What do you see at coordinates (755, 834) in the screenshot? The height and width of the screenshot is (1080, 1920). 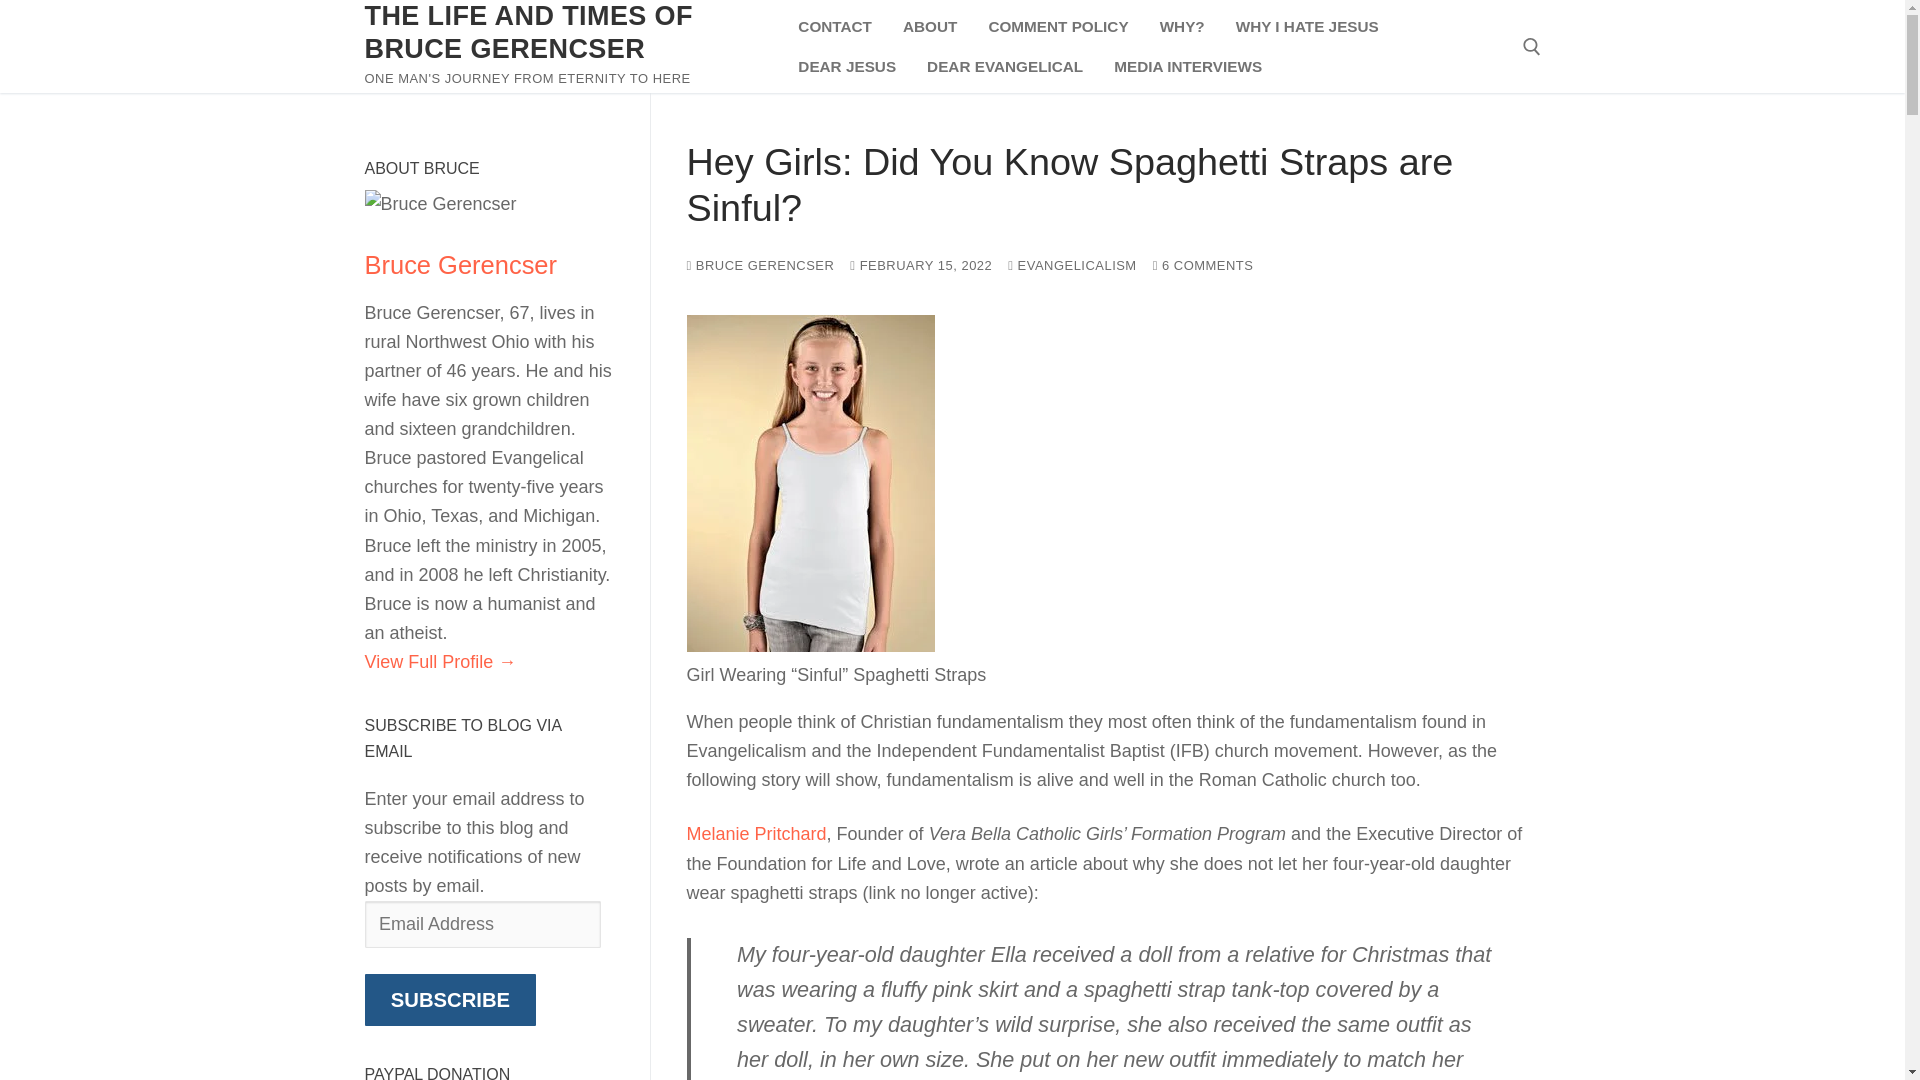 I see `Melanie Pritchard` at bounding box center [755, 834].